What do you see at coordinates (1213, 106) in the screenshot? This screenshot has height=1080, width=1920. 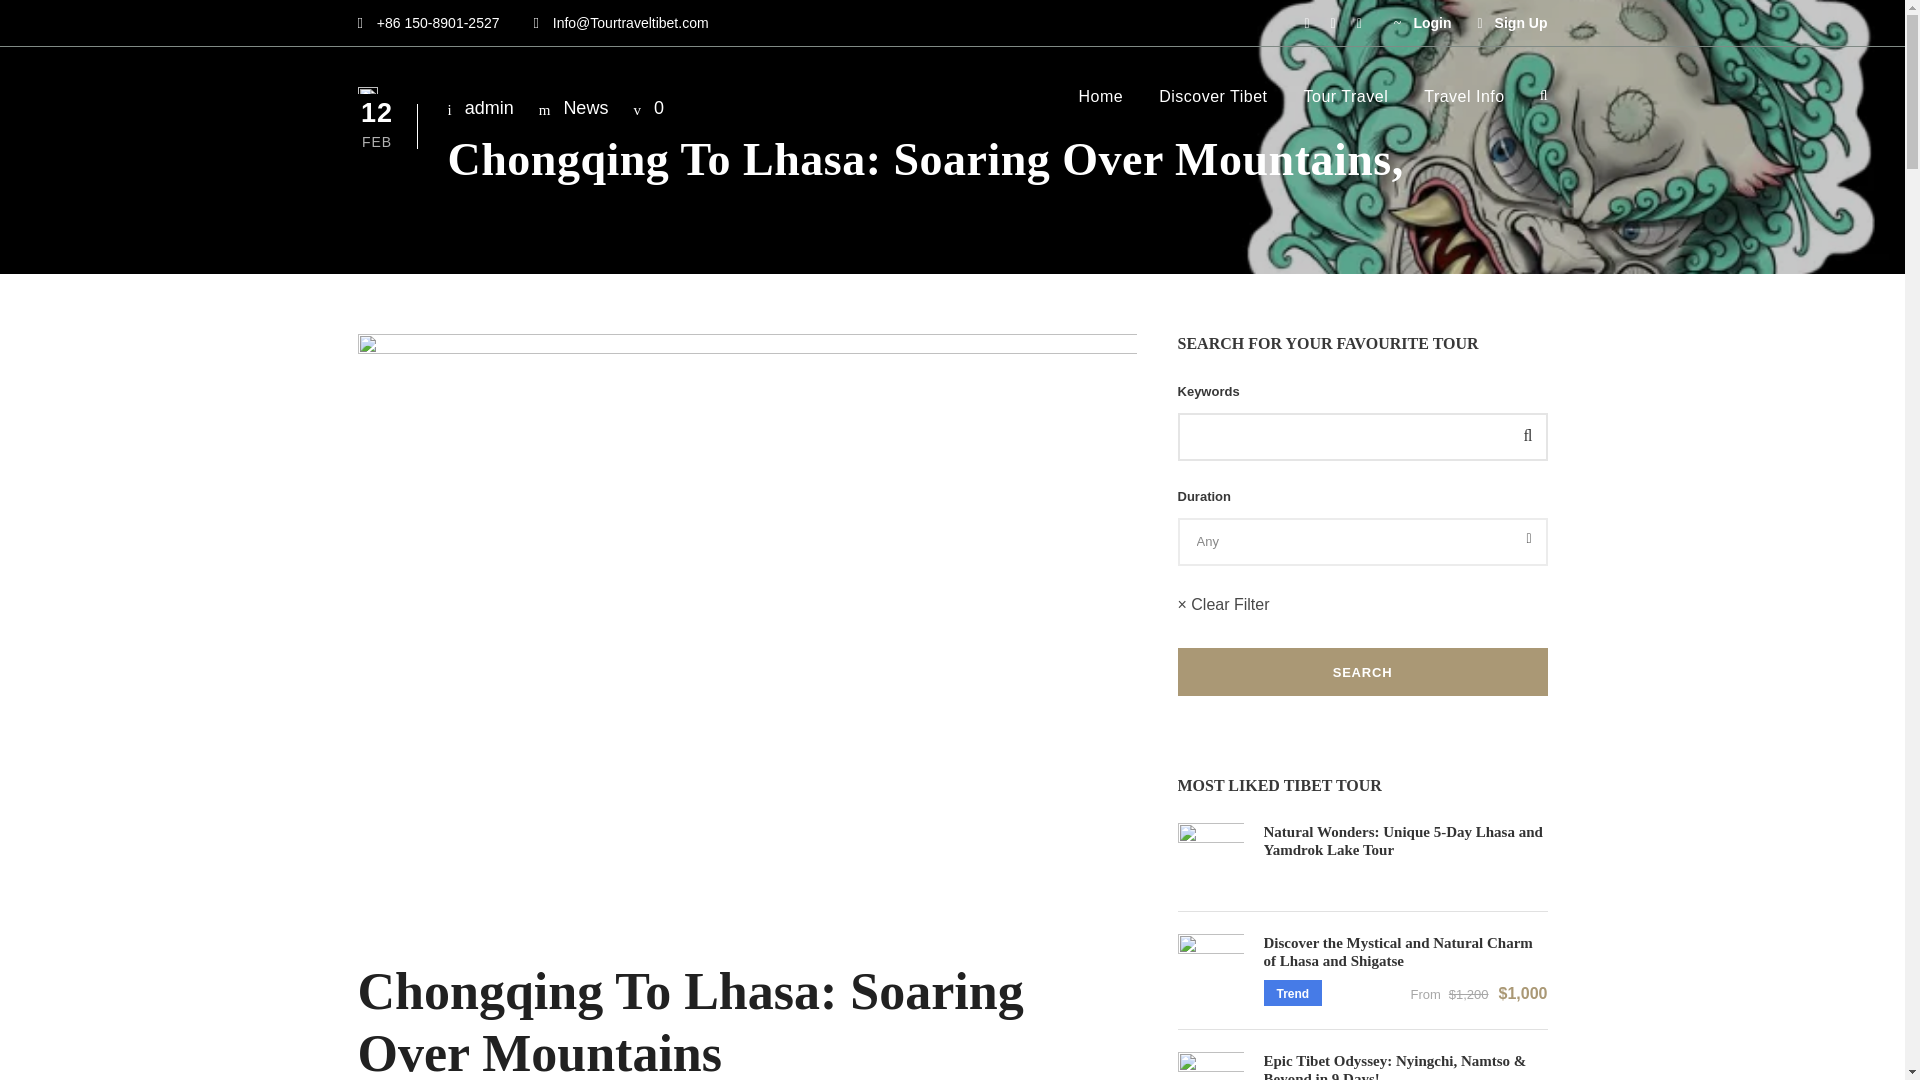 I see `Discover Tibet` at bounding box center [1213, 106].